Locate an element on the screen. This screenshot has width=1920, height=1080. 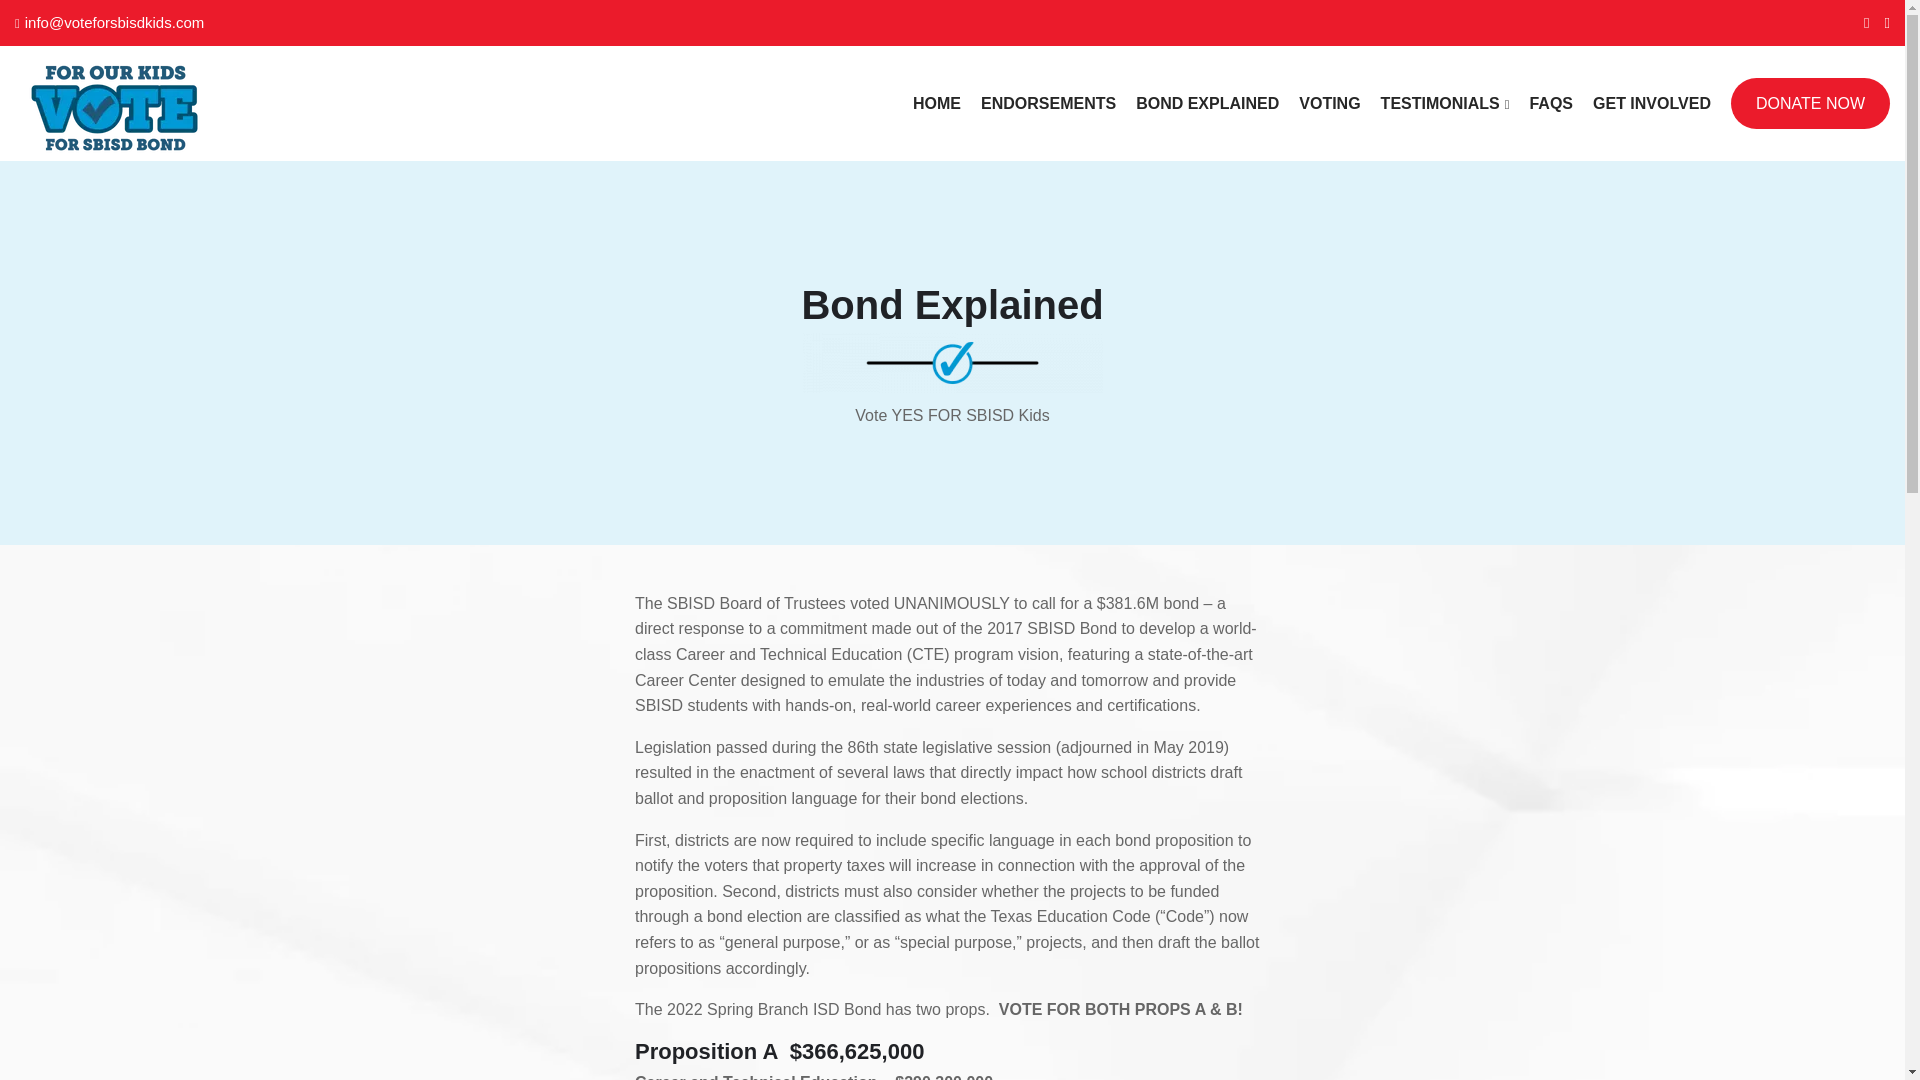
Vote for SBISD Kids is located at coordinates (238, 108).